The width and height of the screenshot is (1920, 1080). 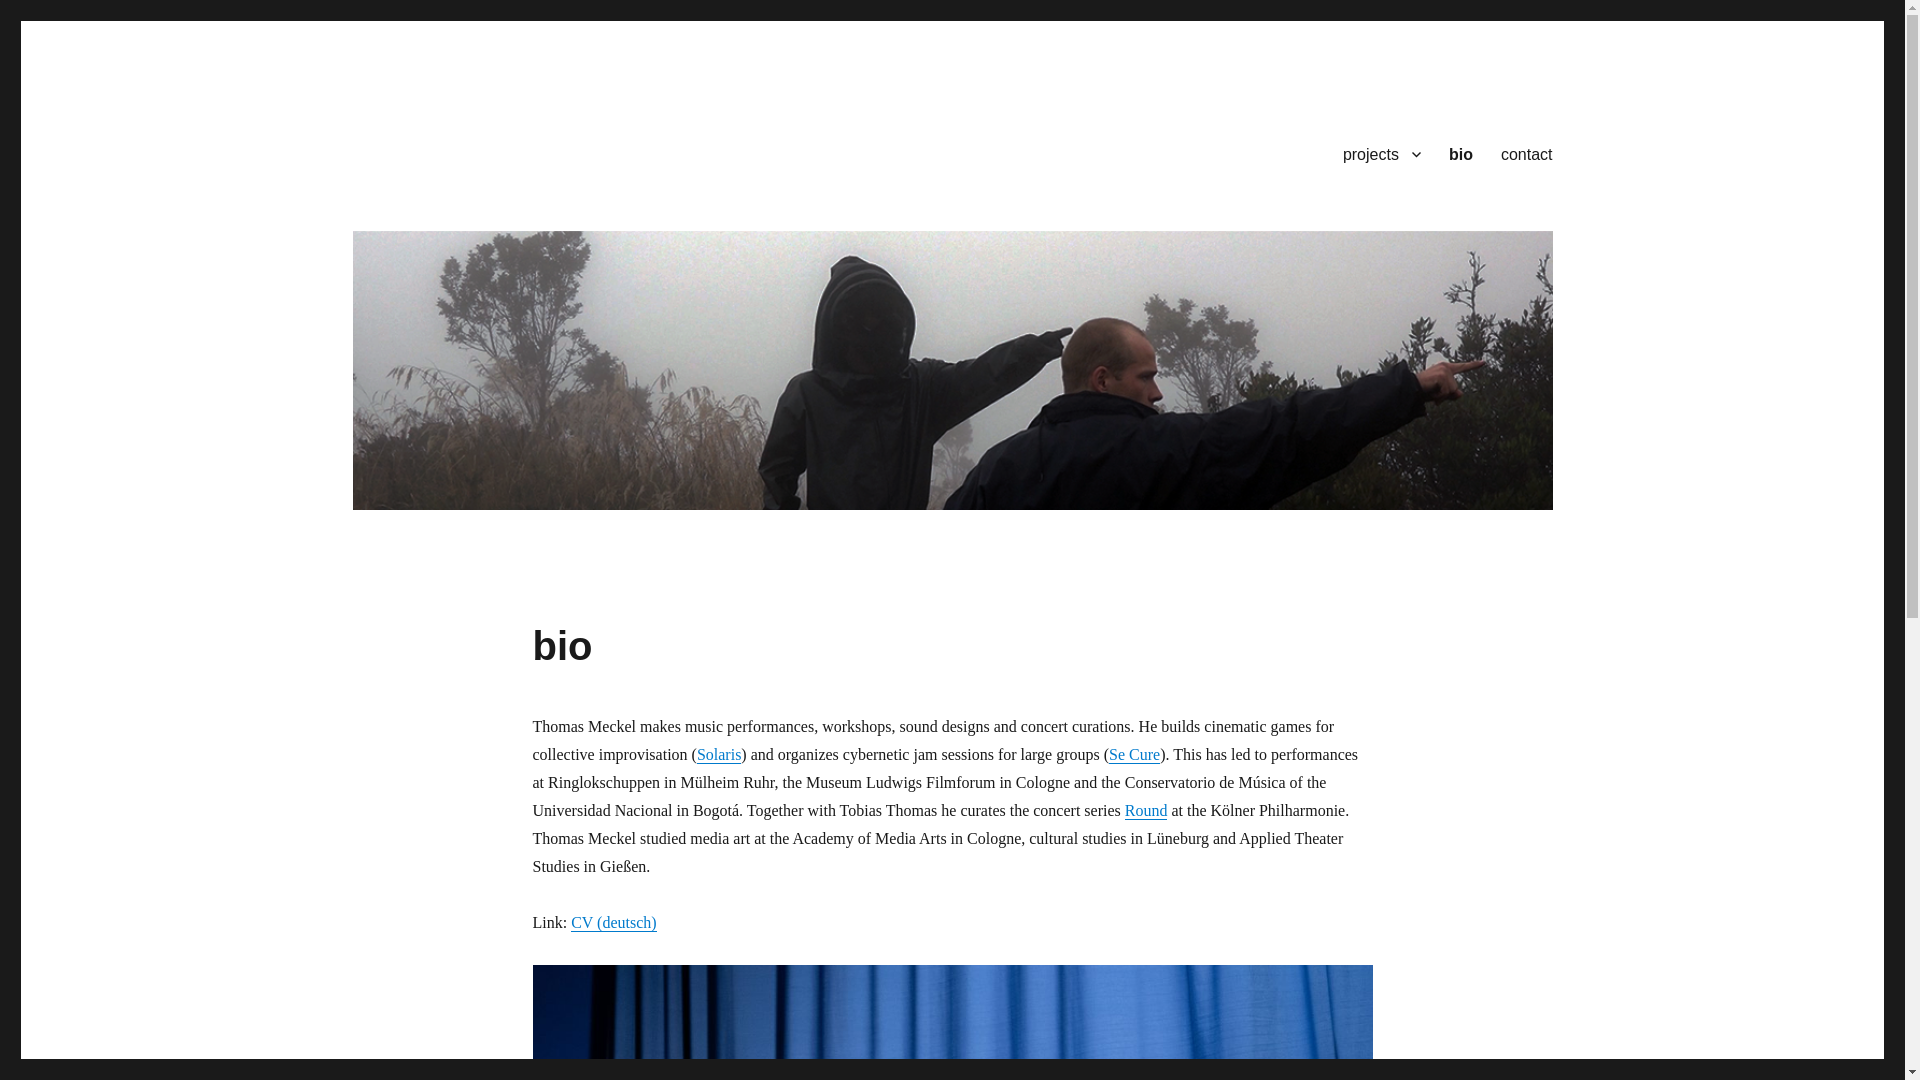 I want to click on Se Cure, so click(x=1134, y=754).